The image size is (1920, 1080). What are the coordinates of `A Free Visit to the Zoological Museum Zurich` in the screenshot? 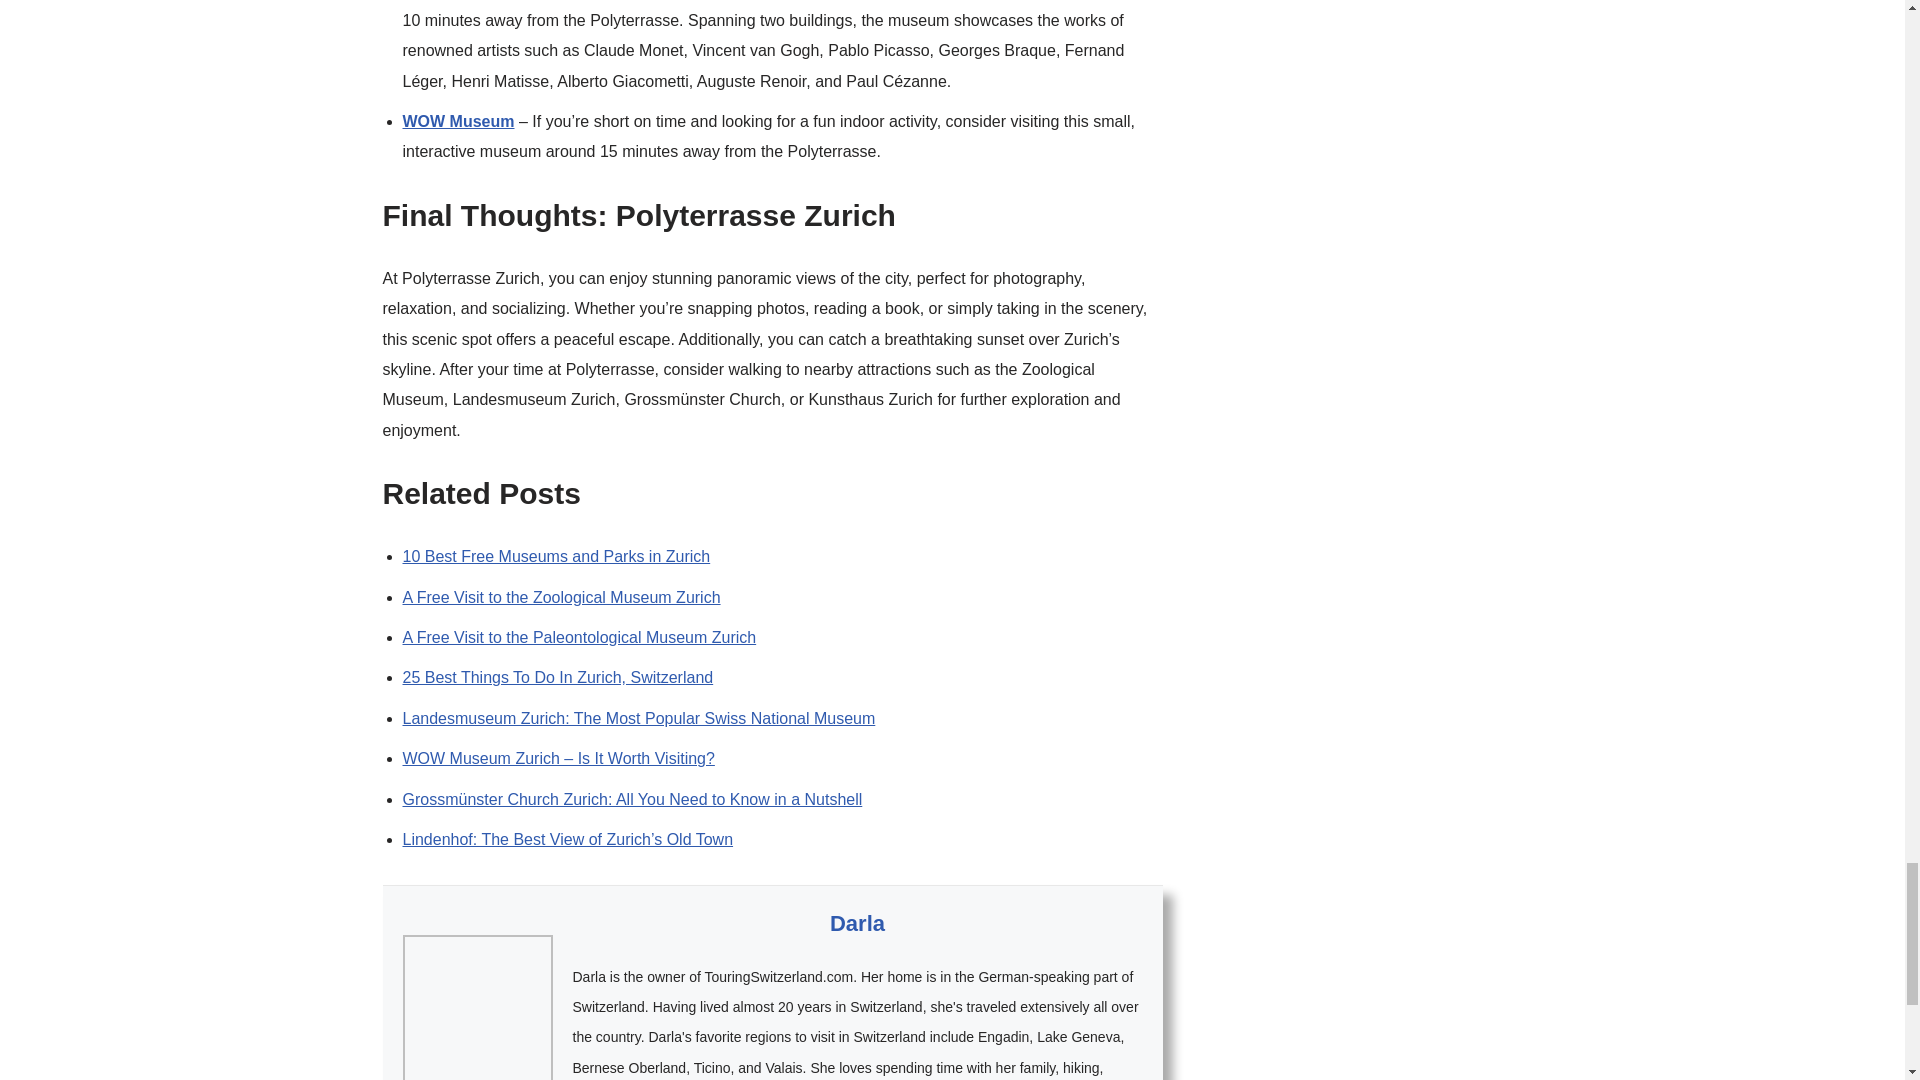 It's located at (560, 596).